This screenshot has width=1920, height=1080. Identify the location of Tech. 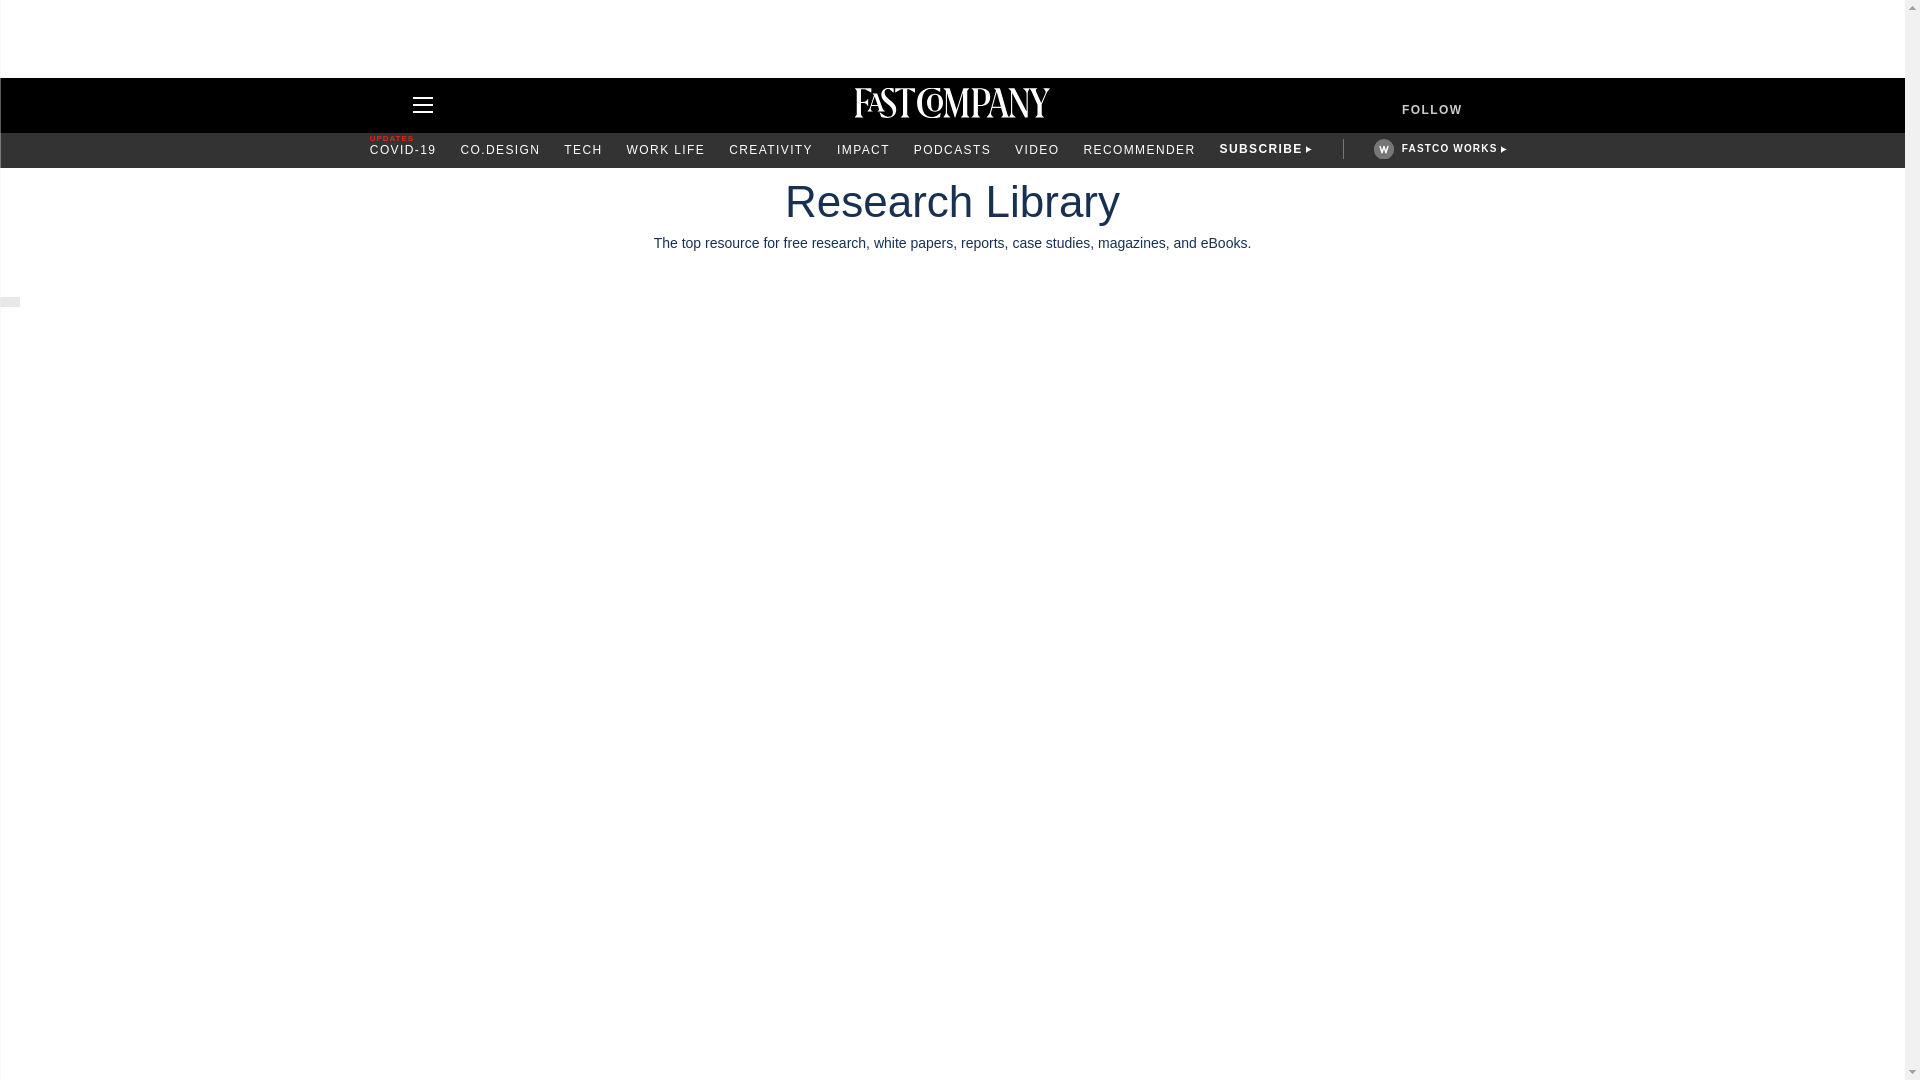
(583, 150).